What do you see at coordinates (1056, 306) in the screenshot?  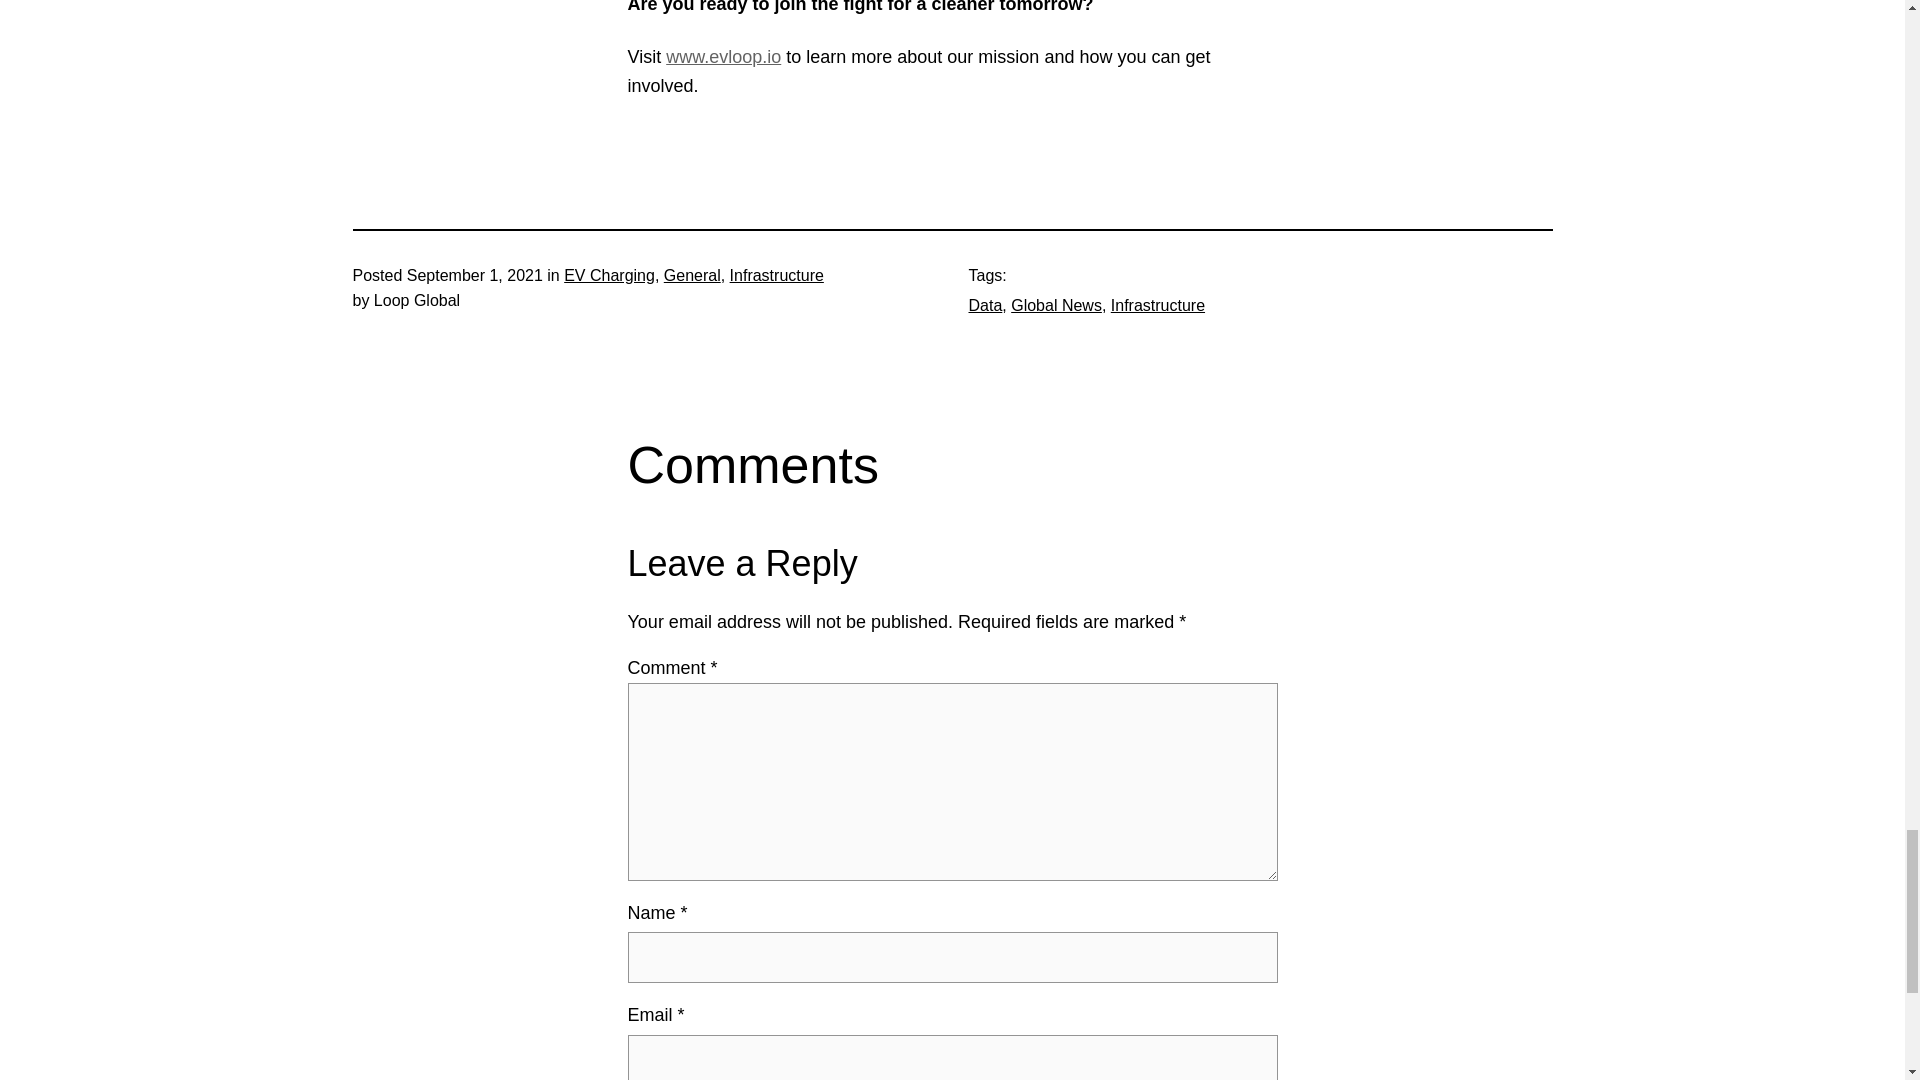 I see `Global News` at bounding box center [1056, 306].